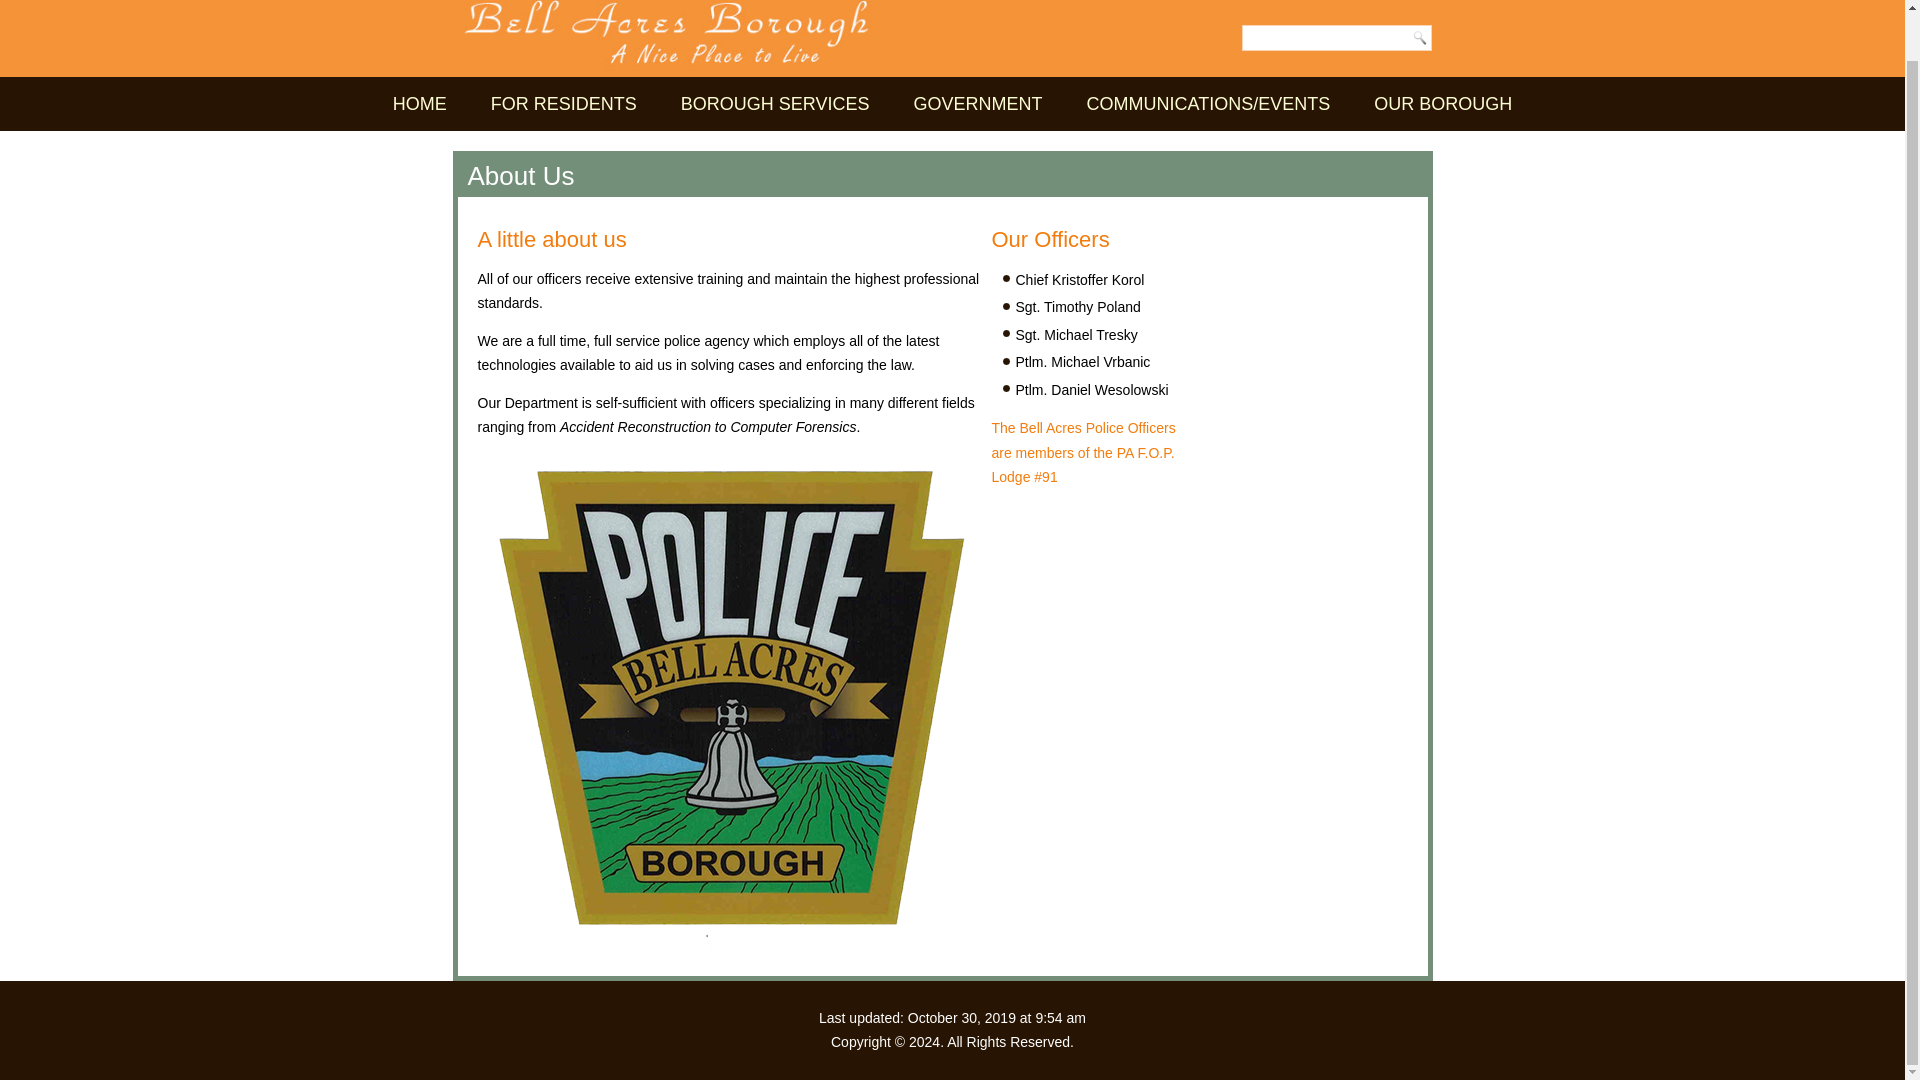 The width and height of the screenshot is (1920, 1080). What do you see at coordinates (776, 103) in the screenshot?
I see `BOROUGH SERVICES` at bounding box center [776, 103].